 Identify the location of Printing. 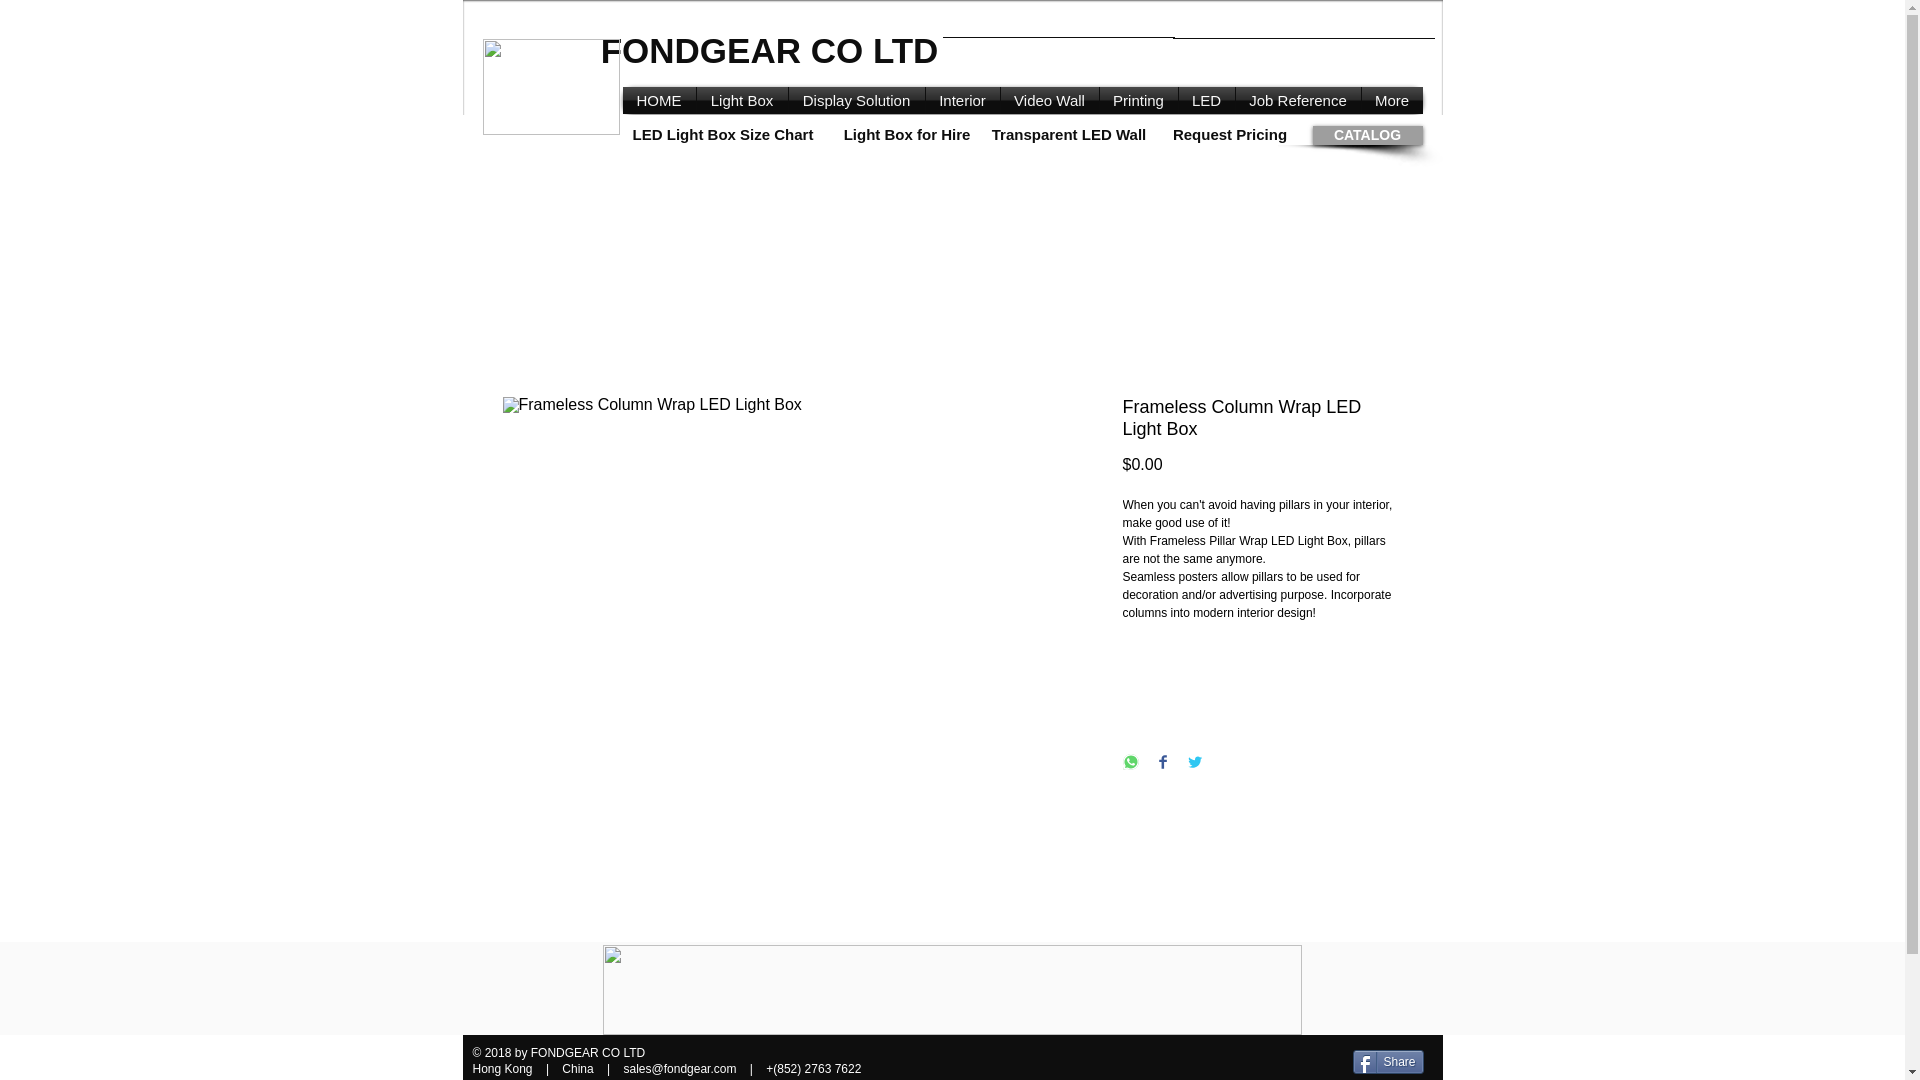
(1139, 100).